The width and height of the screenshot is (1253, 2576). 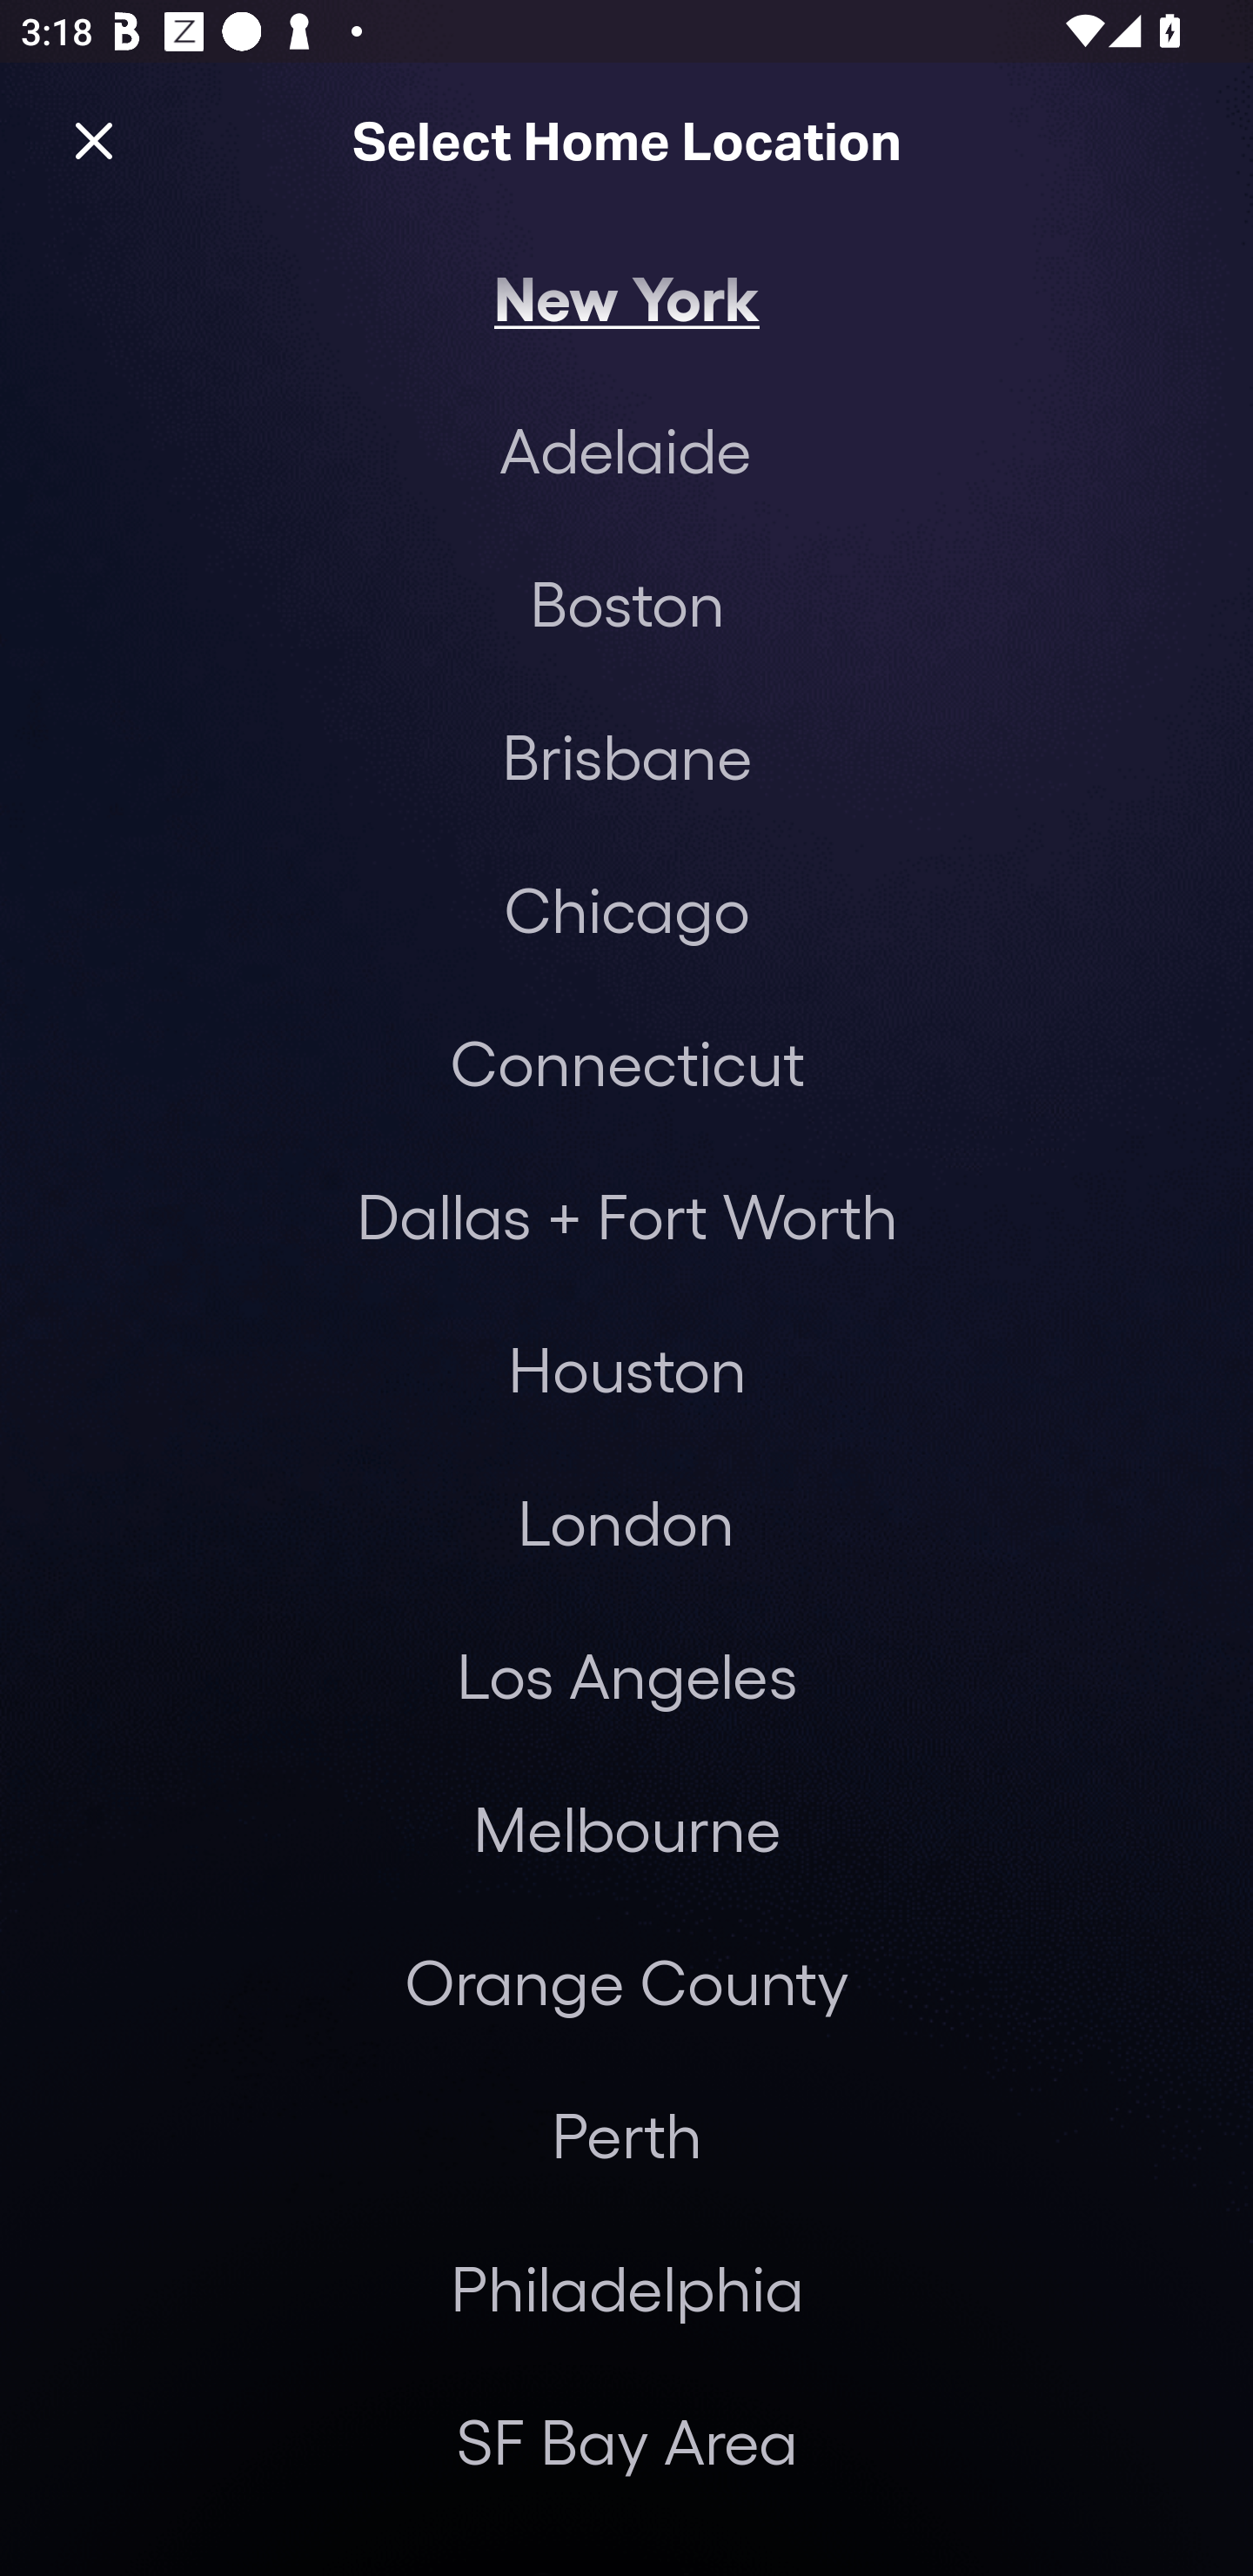 What do you see at coordinates (626, 1828) in the screenshot?
I see `Melbourne` at bounding box center [626, 1828].